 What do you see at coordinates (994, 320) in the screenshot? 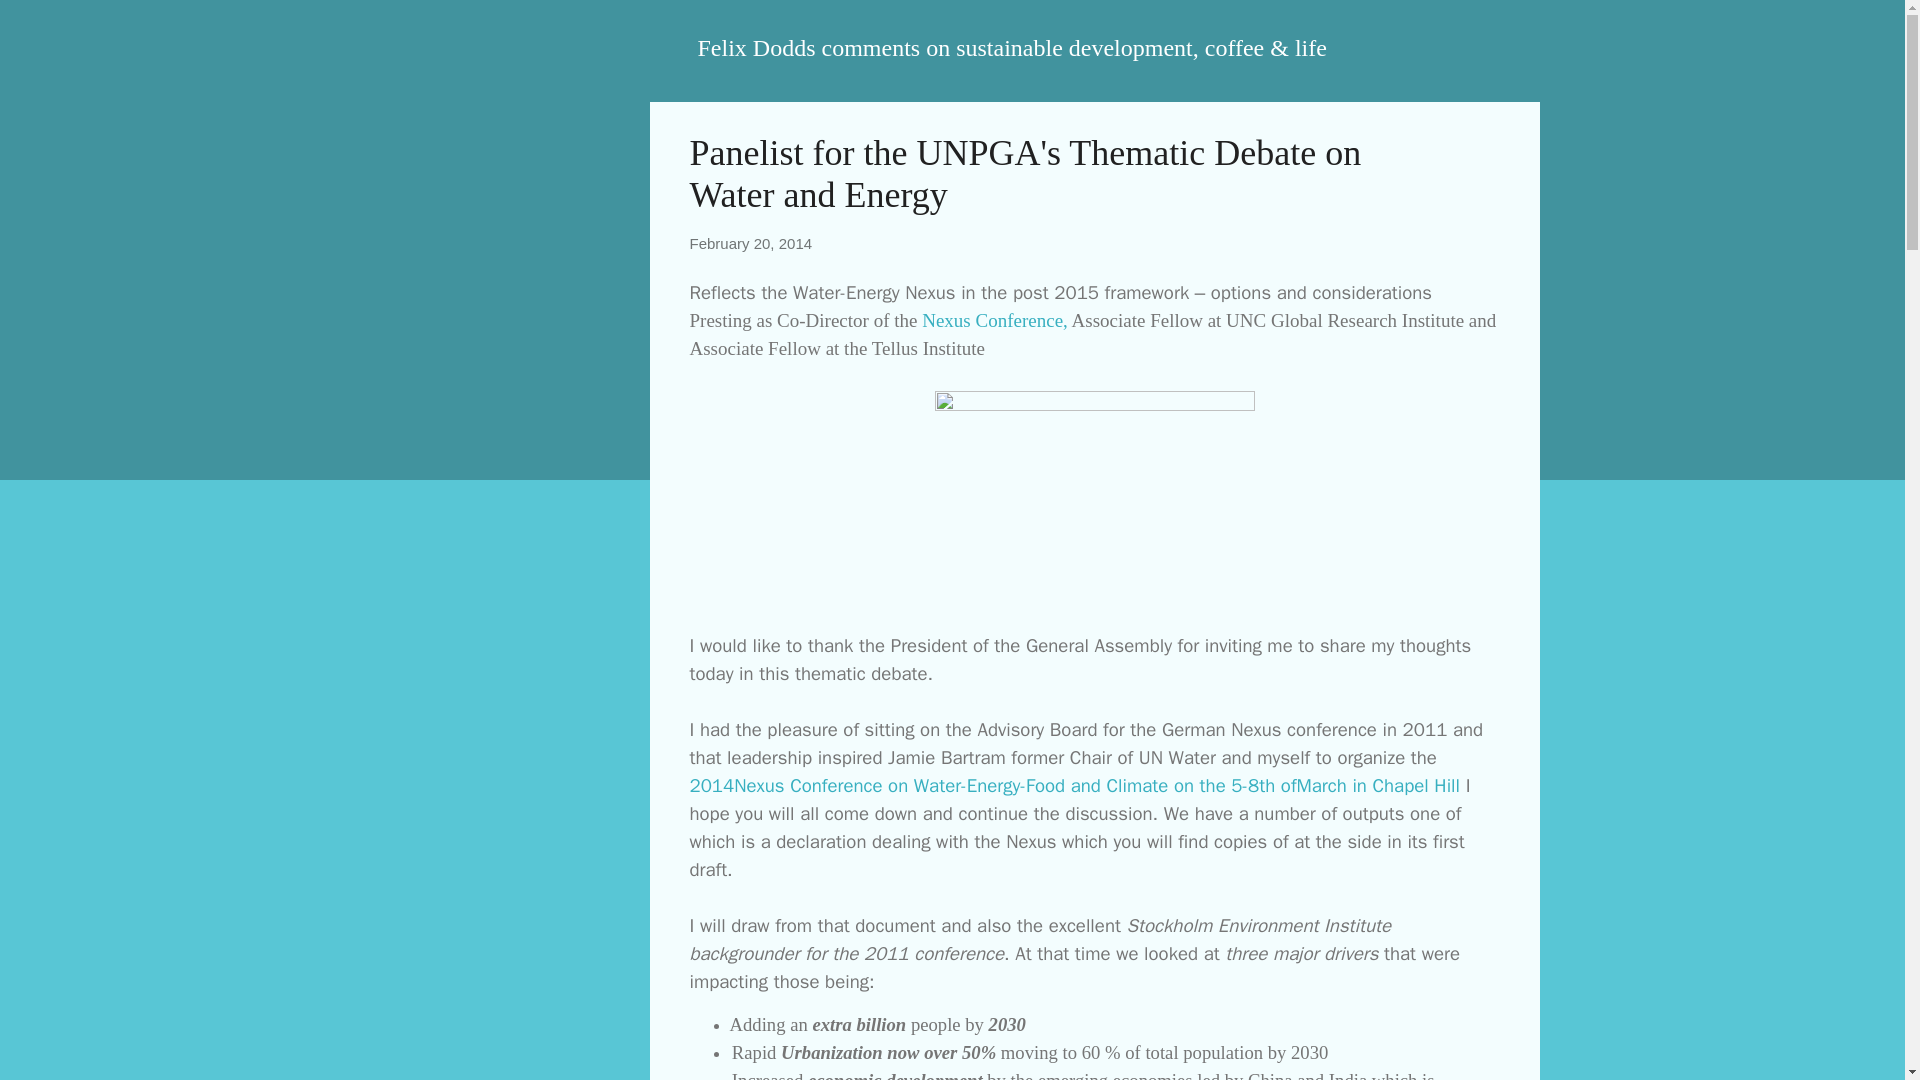
I see `Nexus Conference,` at bounding box center [994, 320].